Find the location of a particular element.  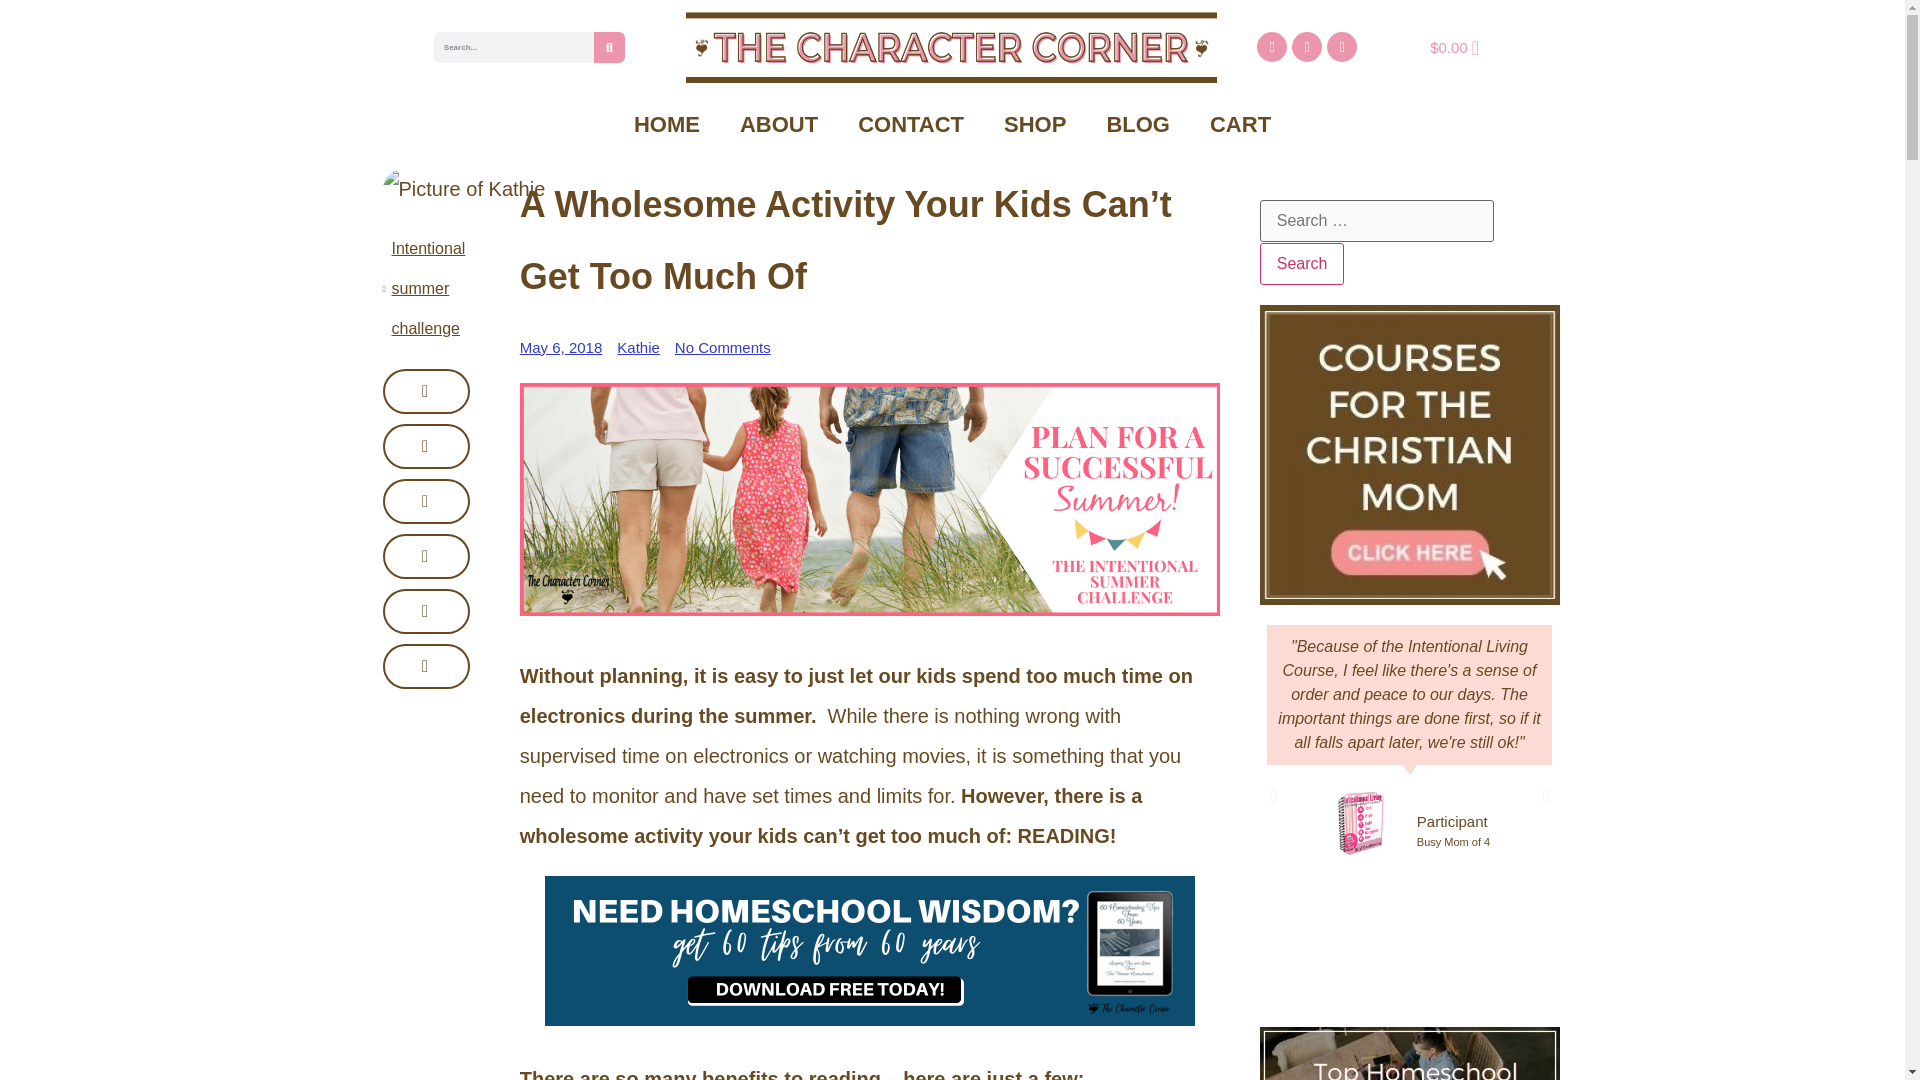

ABOUT is located at coordinates (778, 124).